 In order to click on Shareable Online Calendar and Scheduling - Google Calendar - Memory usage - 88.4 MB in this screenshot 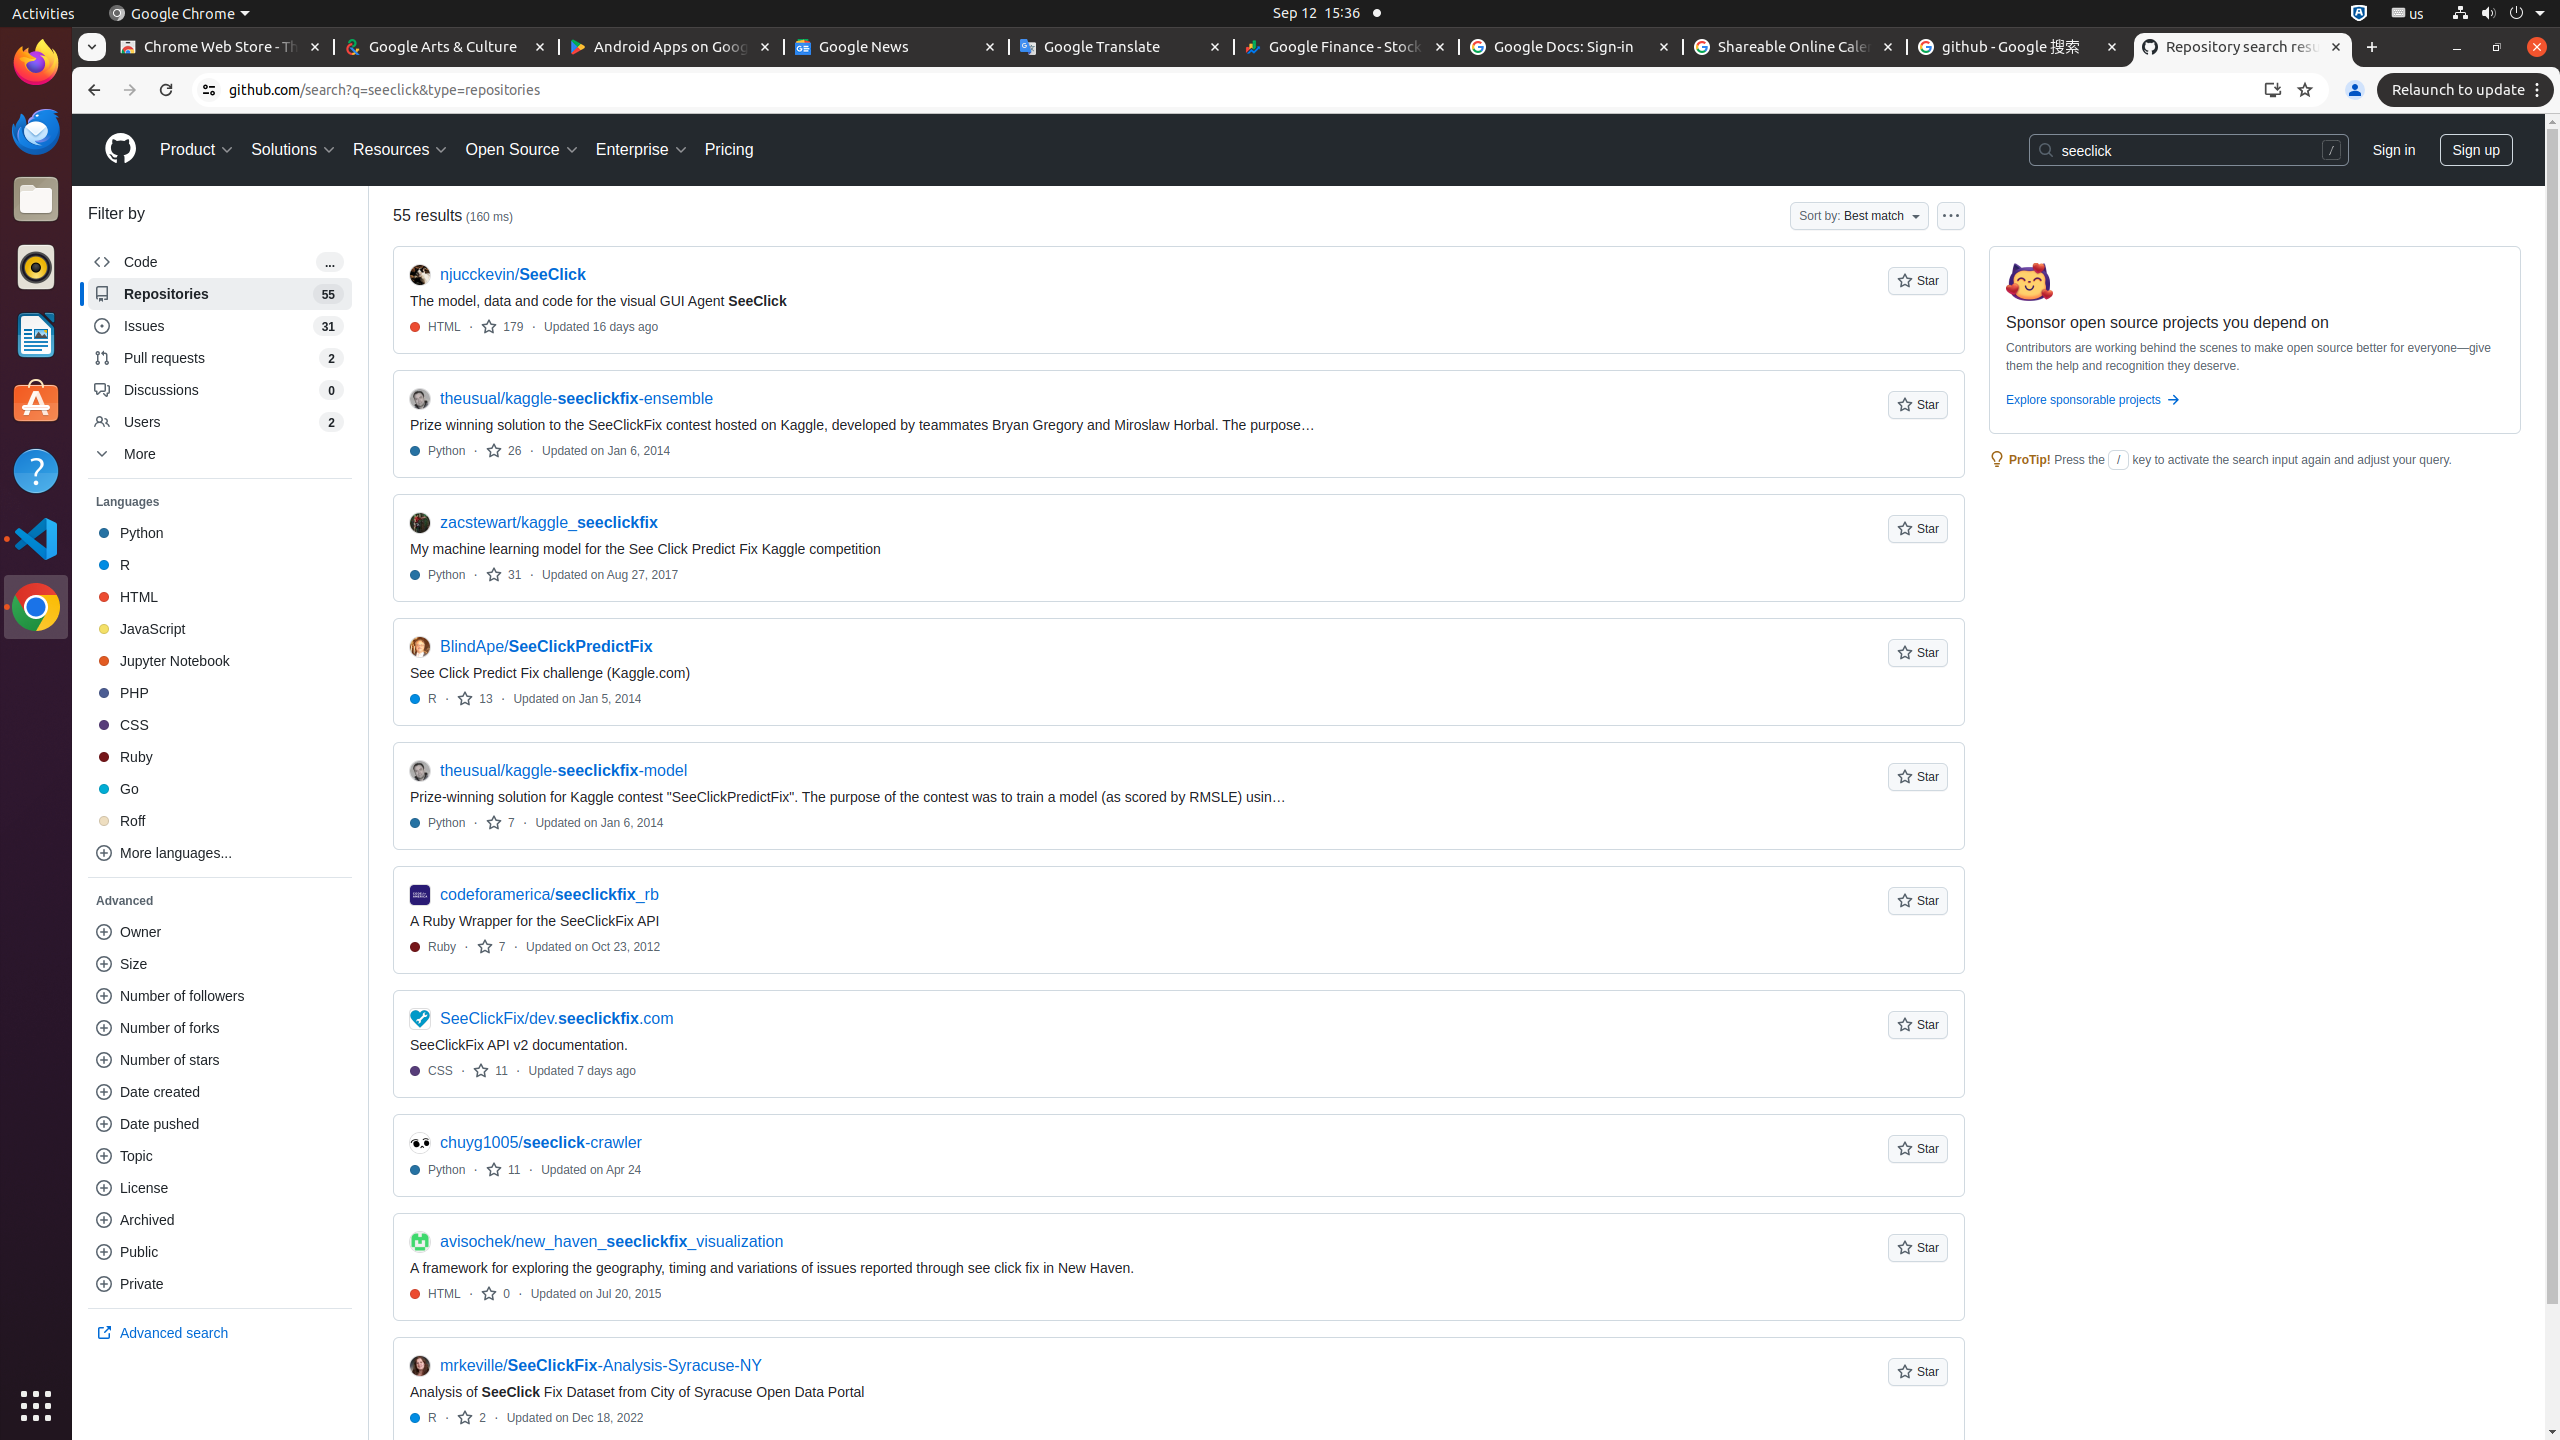, I will do `click(1795, 48)`.